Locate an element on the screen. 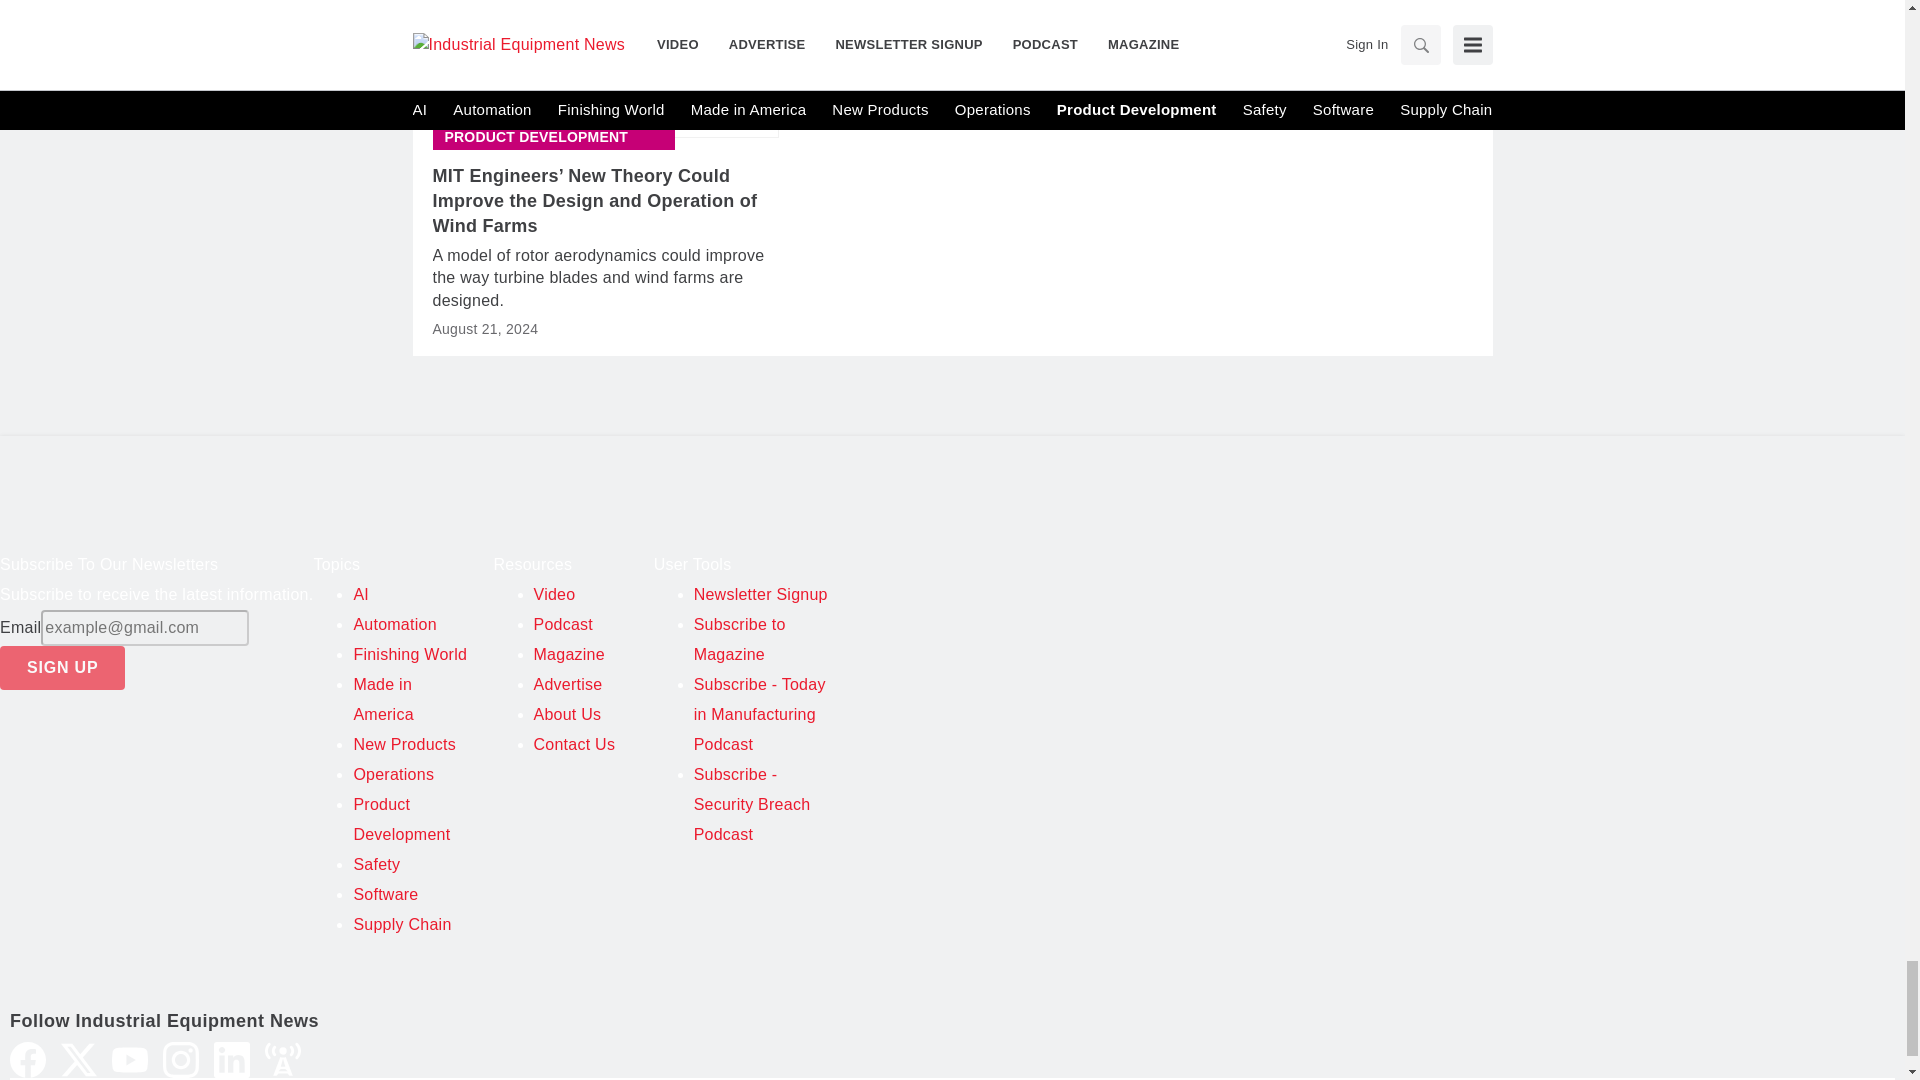 Image resolution: width=1920 pixels, height=1080 pixels. Twitter X icon is located at coordinates (79, 1060).